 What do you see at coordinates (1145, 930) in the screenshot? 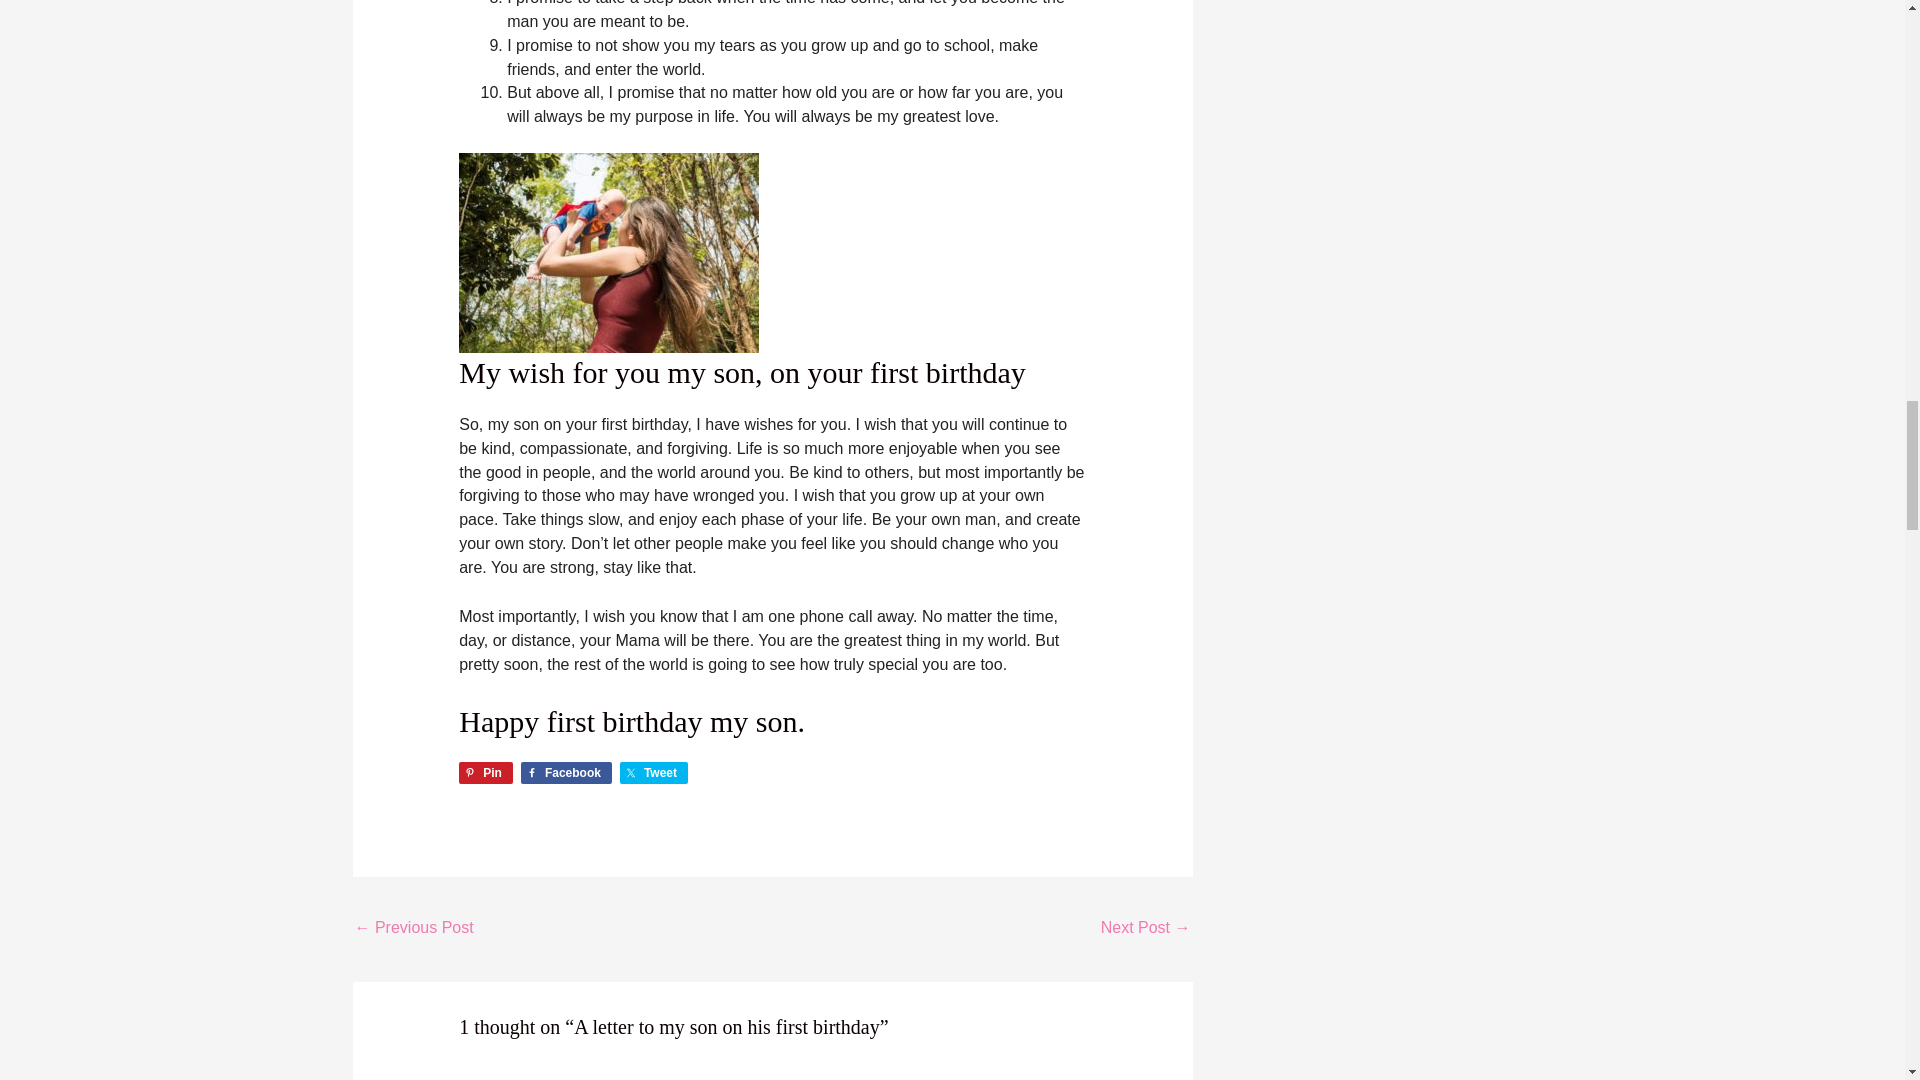
I see `Tech free home. Is it important for my family?` at bounding box center [1145, 930].